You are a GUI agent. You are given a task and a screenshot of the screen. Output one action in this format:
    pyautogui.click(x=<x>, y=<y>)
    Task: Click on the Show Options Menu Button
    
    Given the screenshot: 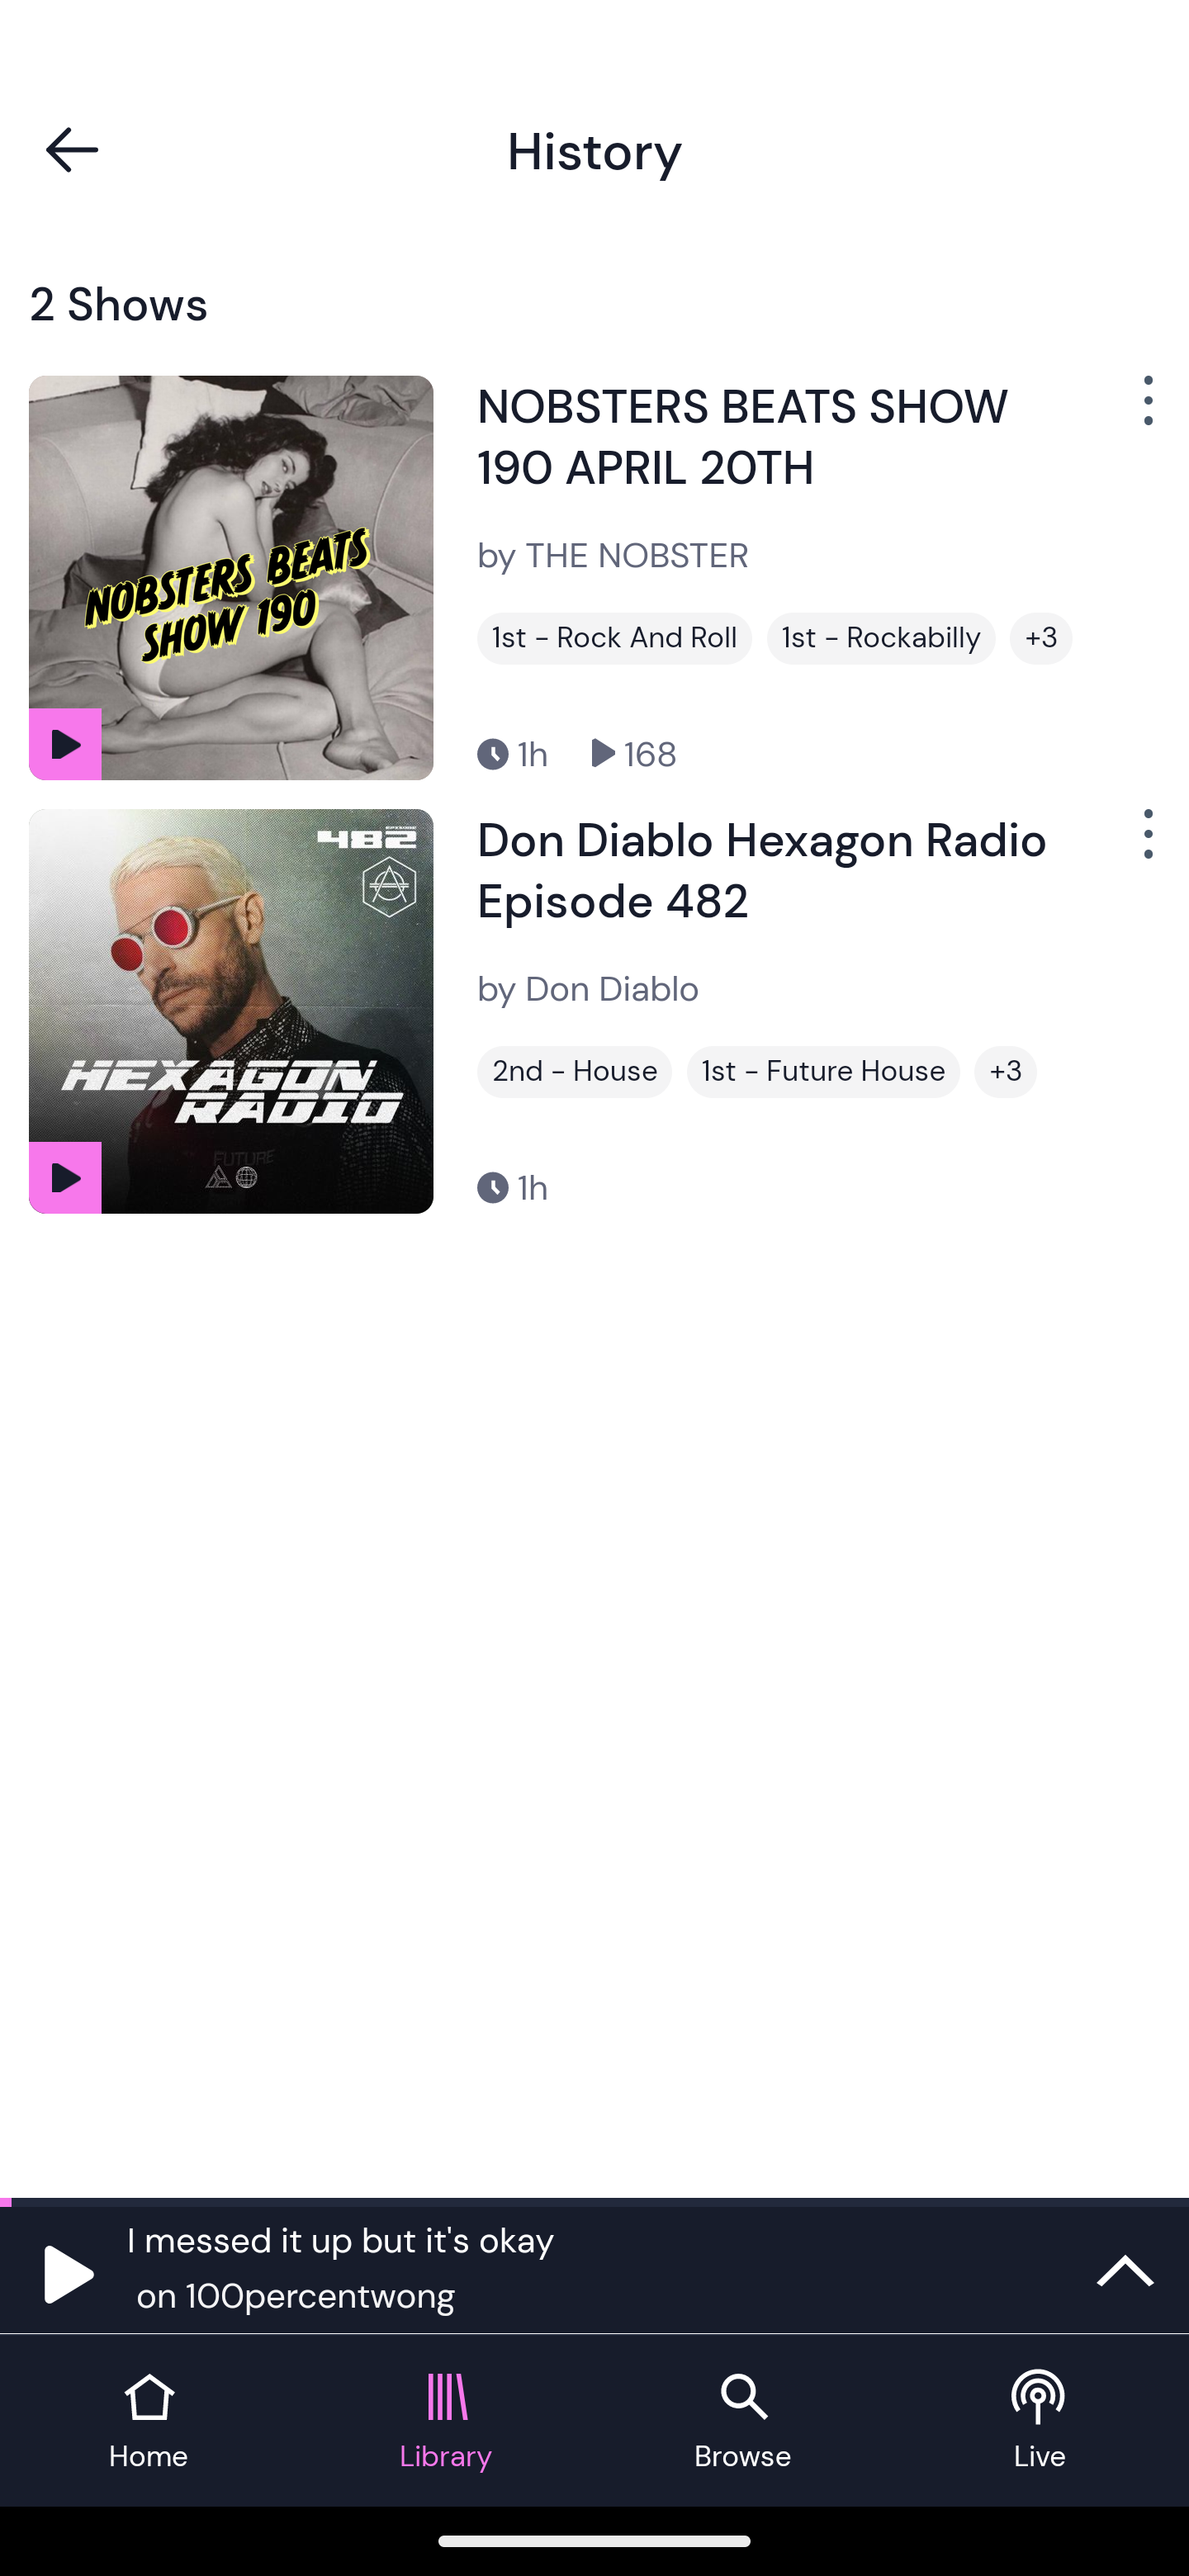 What is the action you would take?
    pyautogui.click(x=1145, y=413)
    